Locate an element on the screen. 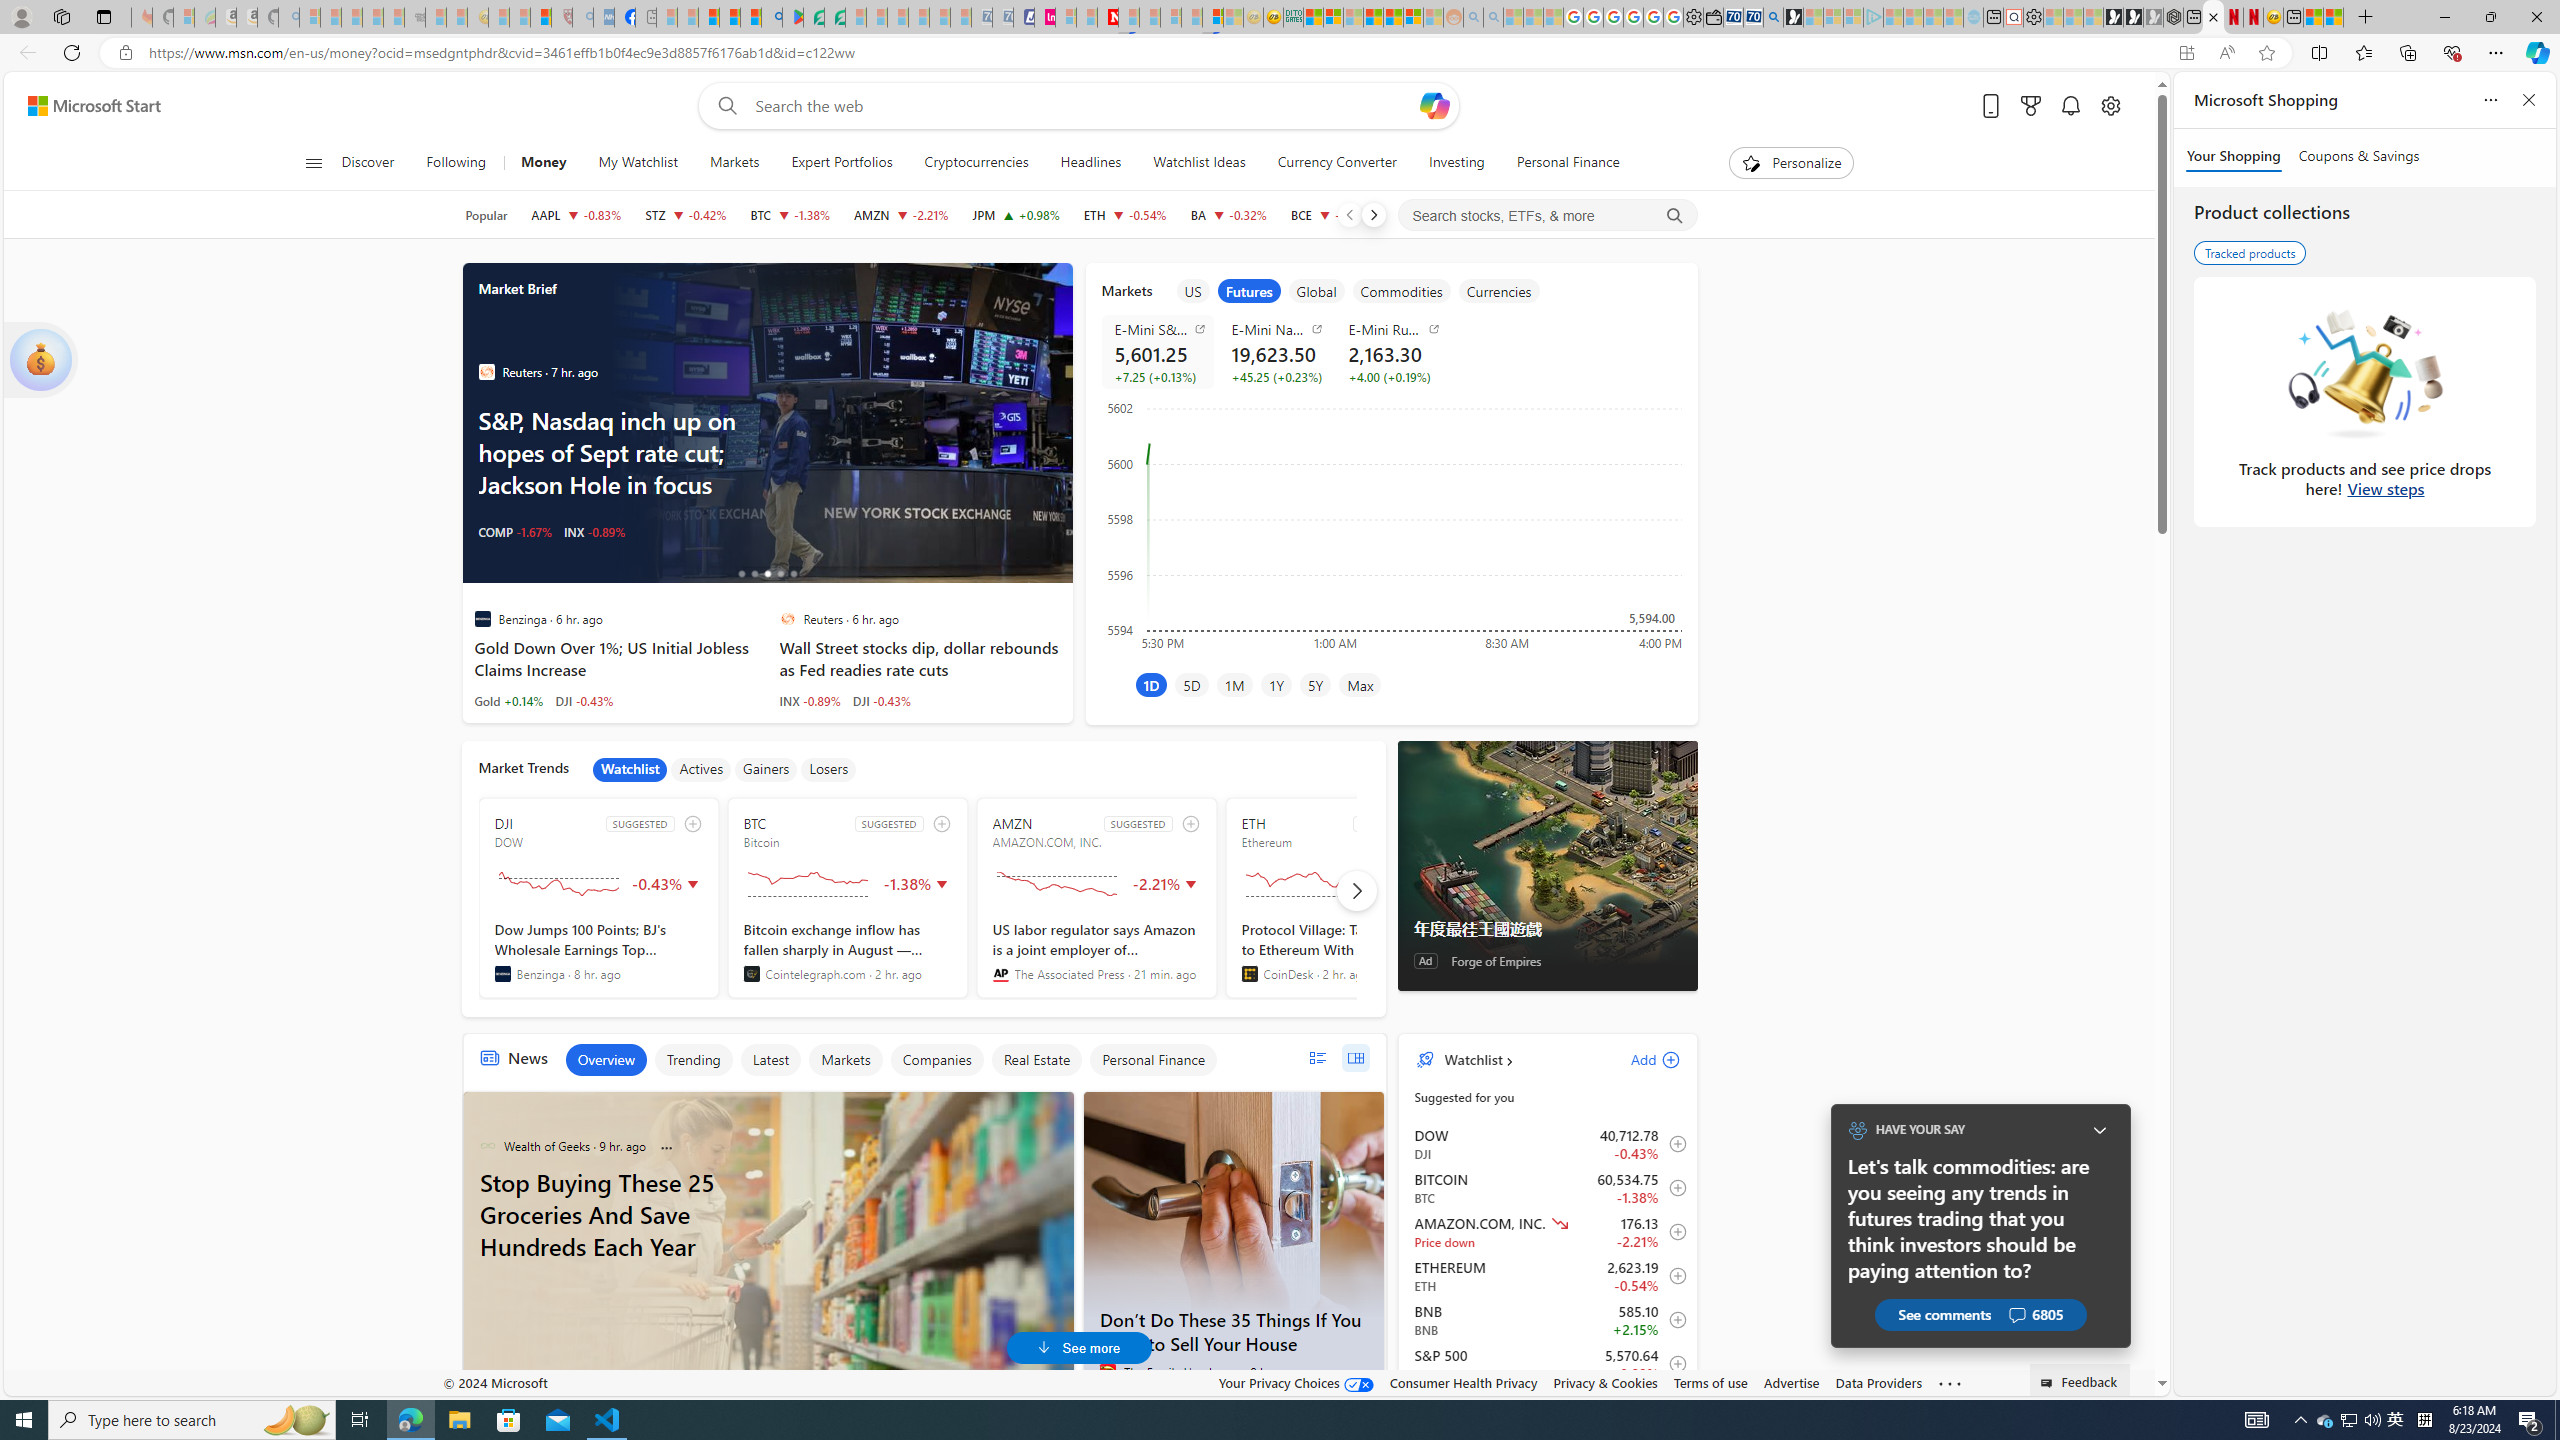  DJI -0.43% is located at coordinates (882, 700).